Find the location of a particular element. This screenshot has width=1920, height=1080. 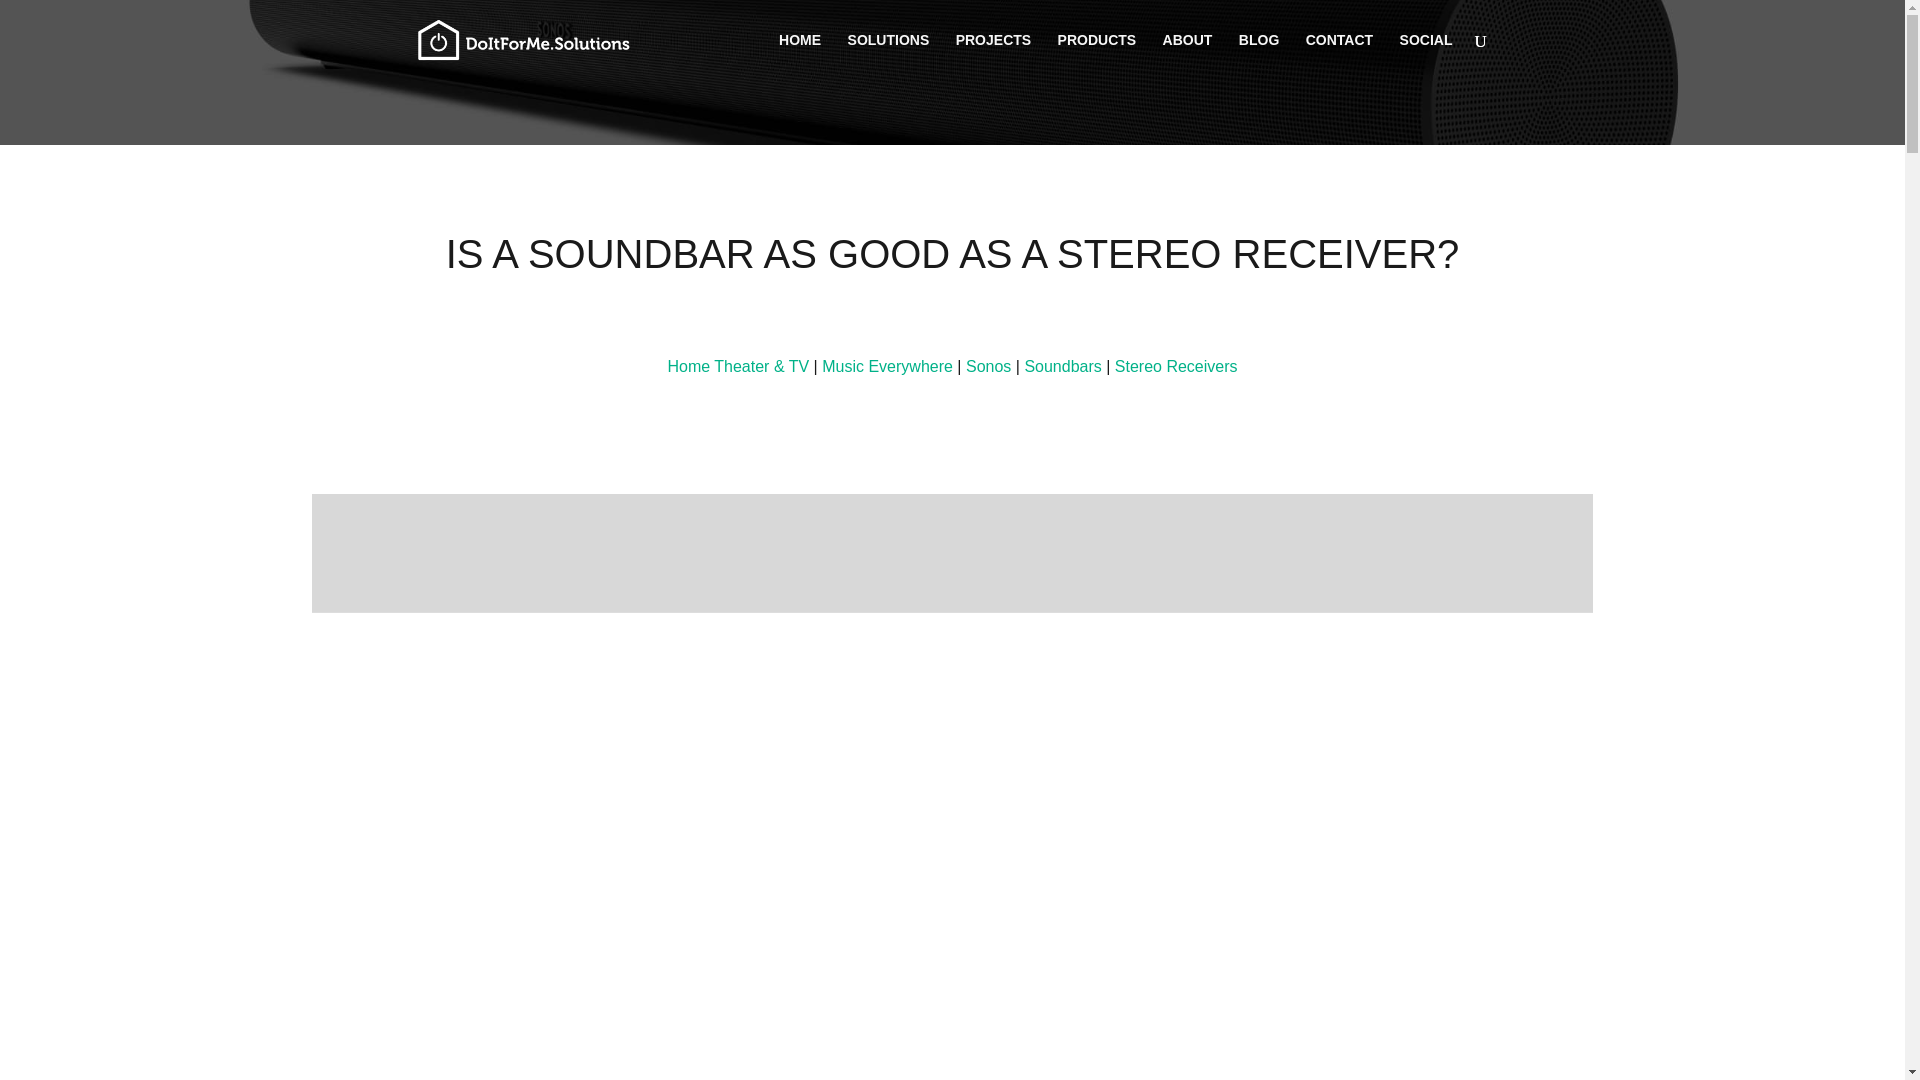

HOME is located at coordinates (800, 56).